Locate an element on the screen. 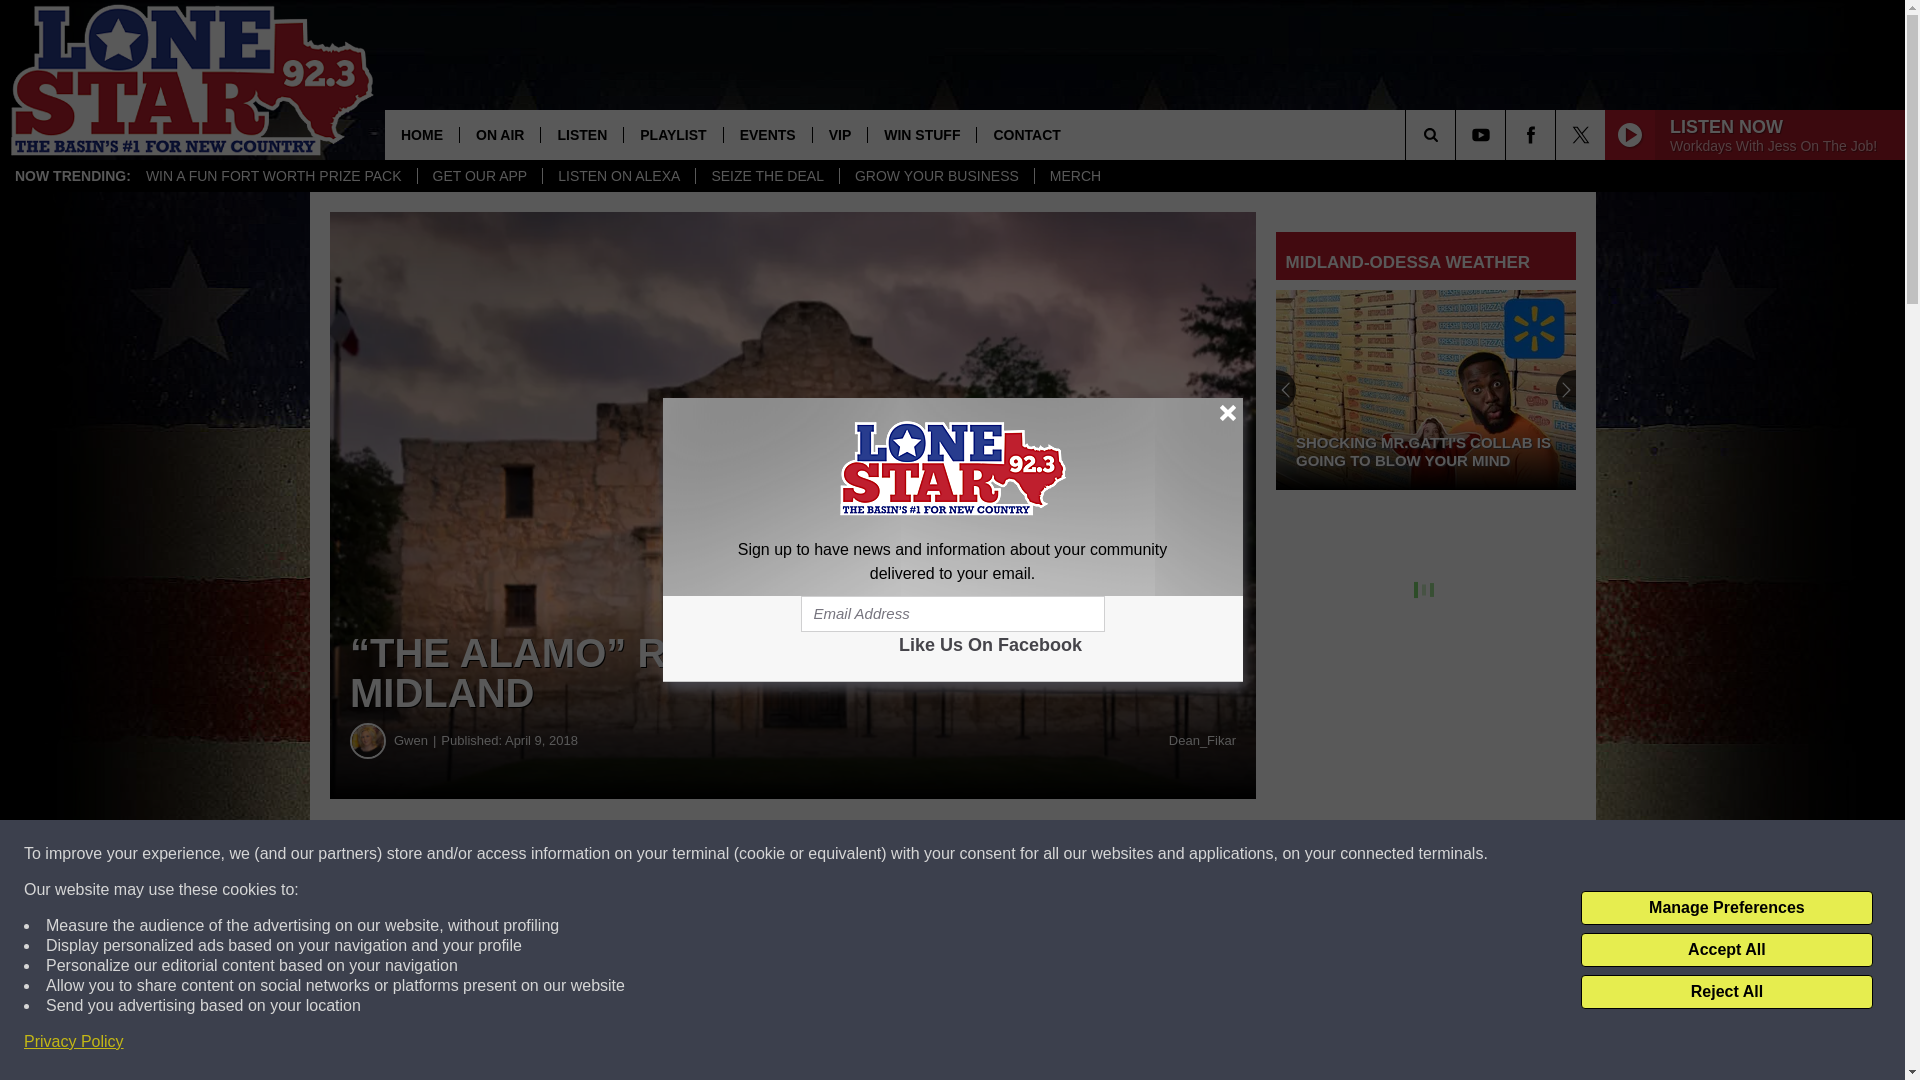  SEARCH is located at coordinates (1458, 134).